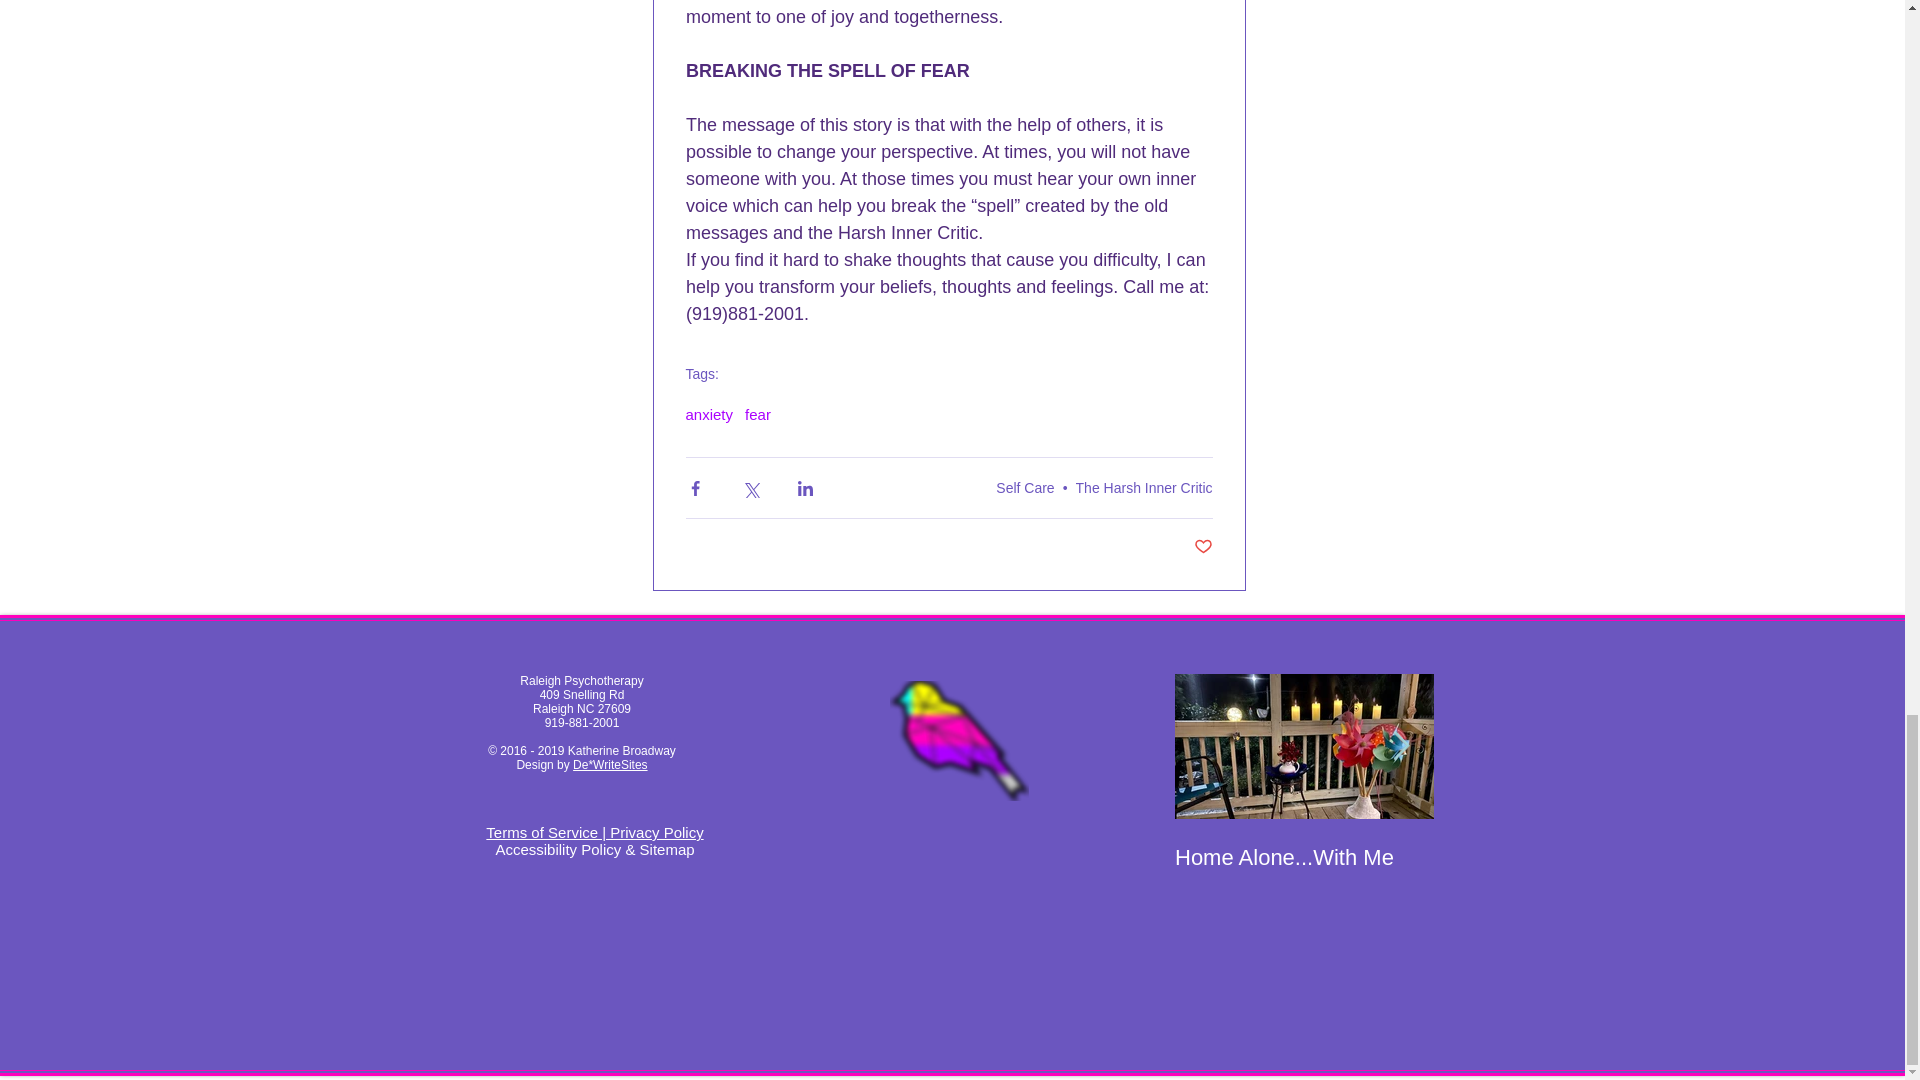 The height and width of the screenshot is (1080, 1920). What do you see at coordinates (758, 414) in the screenshot?
I see `fear` at bounding box center [758, 414].